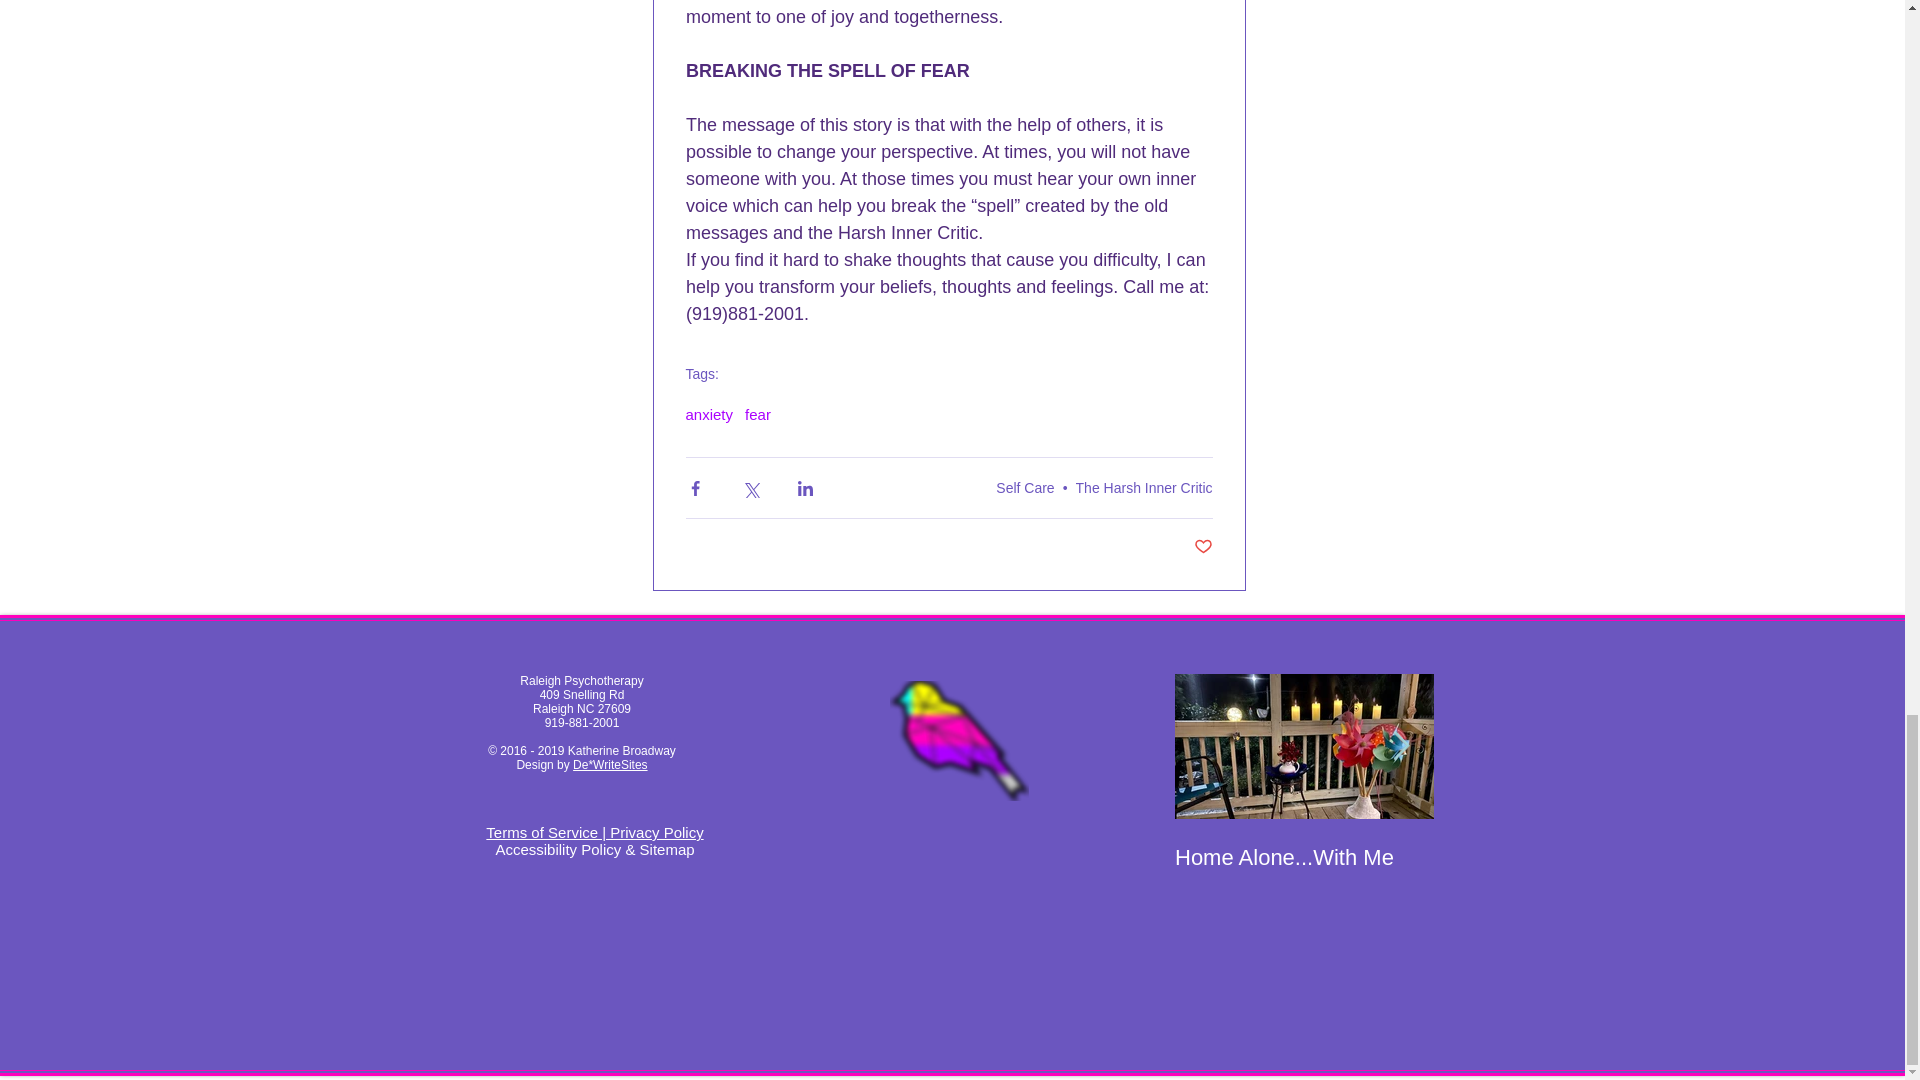 The height and width of the screenshot is (1080, 1920). What do you see at coordinates (758, 414) in the screenshot?
I see `fear` at bounding box center [758, 414].